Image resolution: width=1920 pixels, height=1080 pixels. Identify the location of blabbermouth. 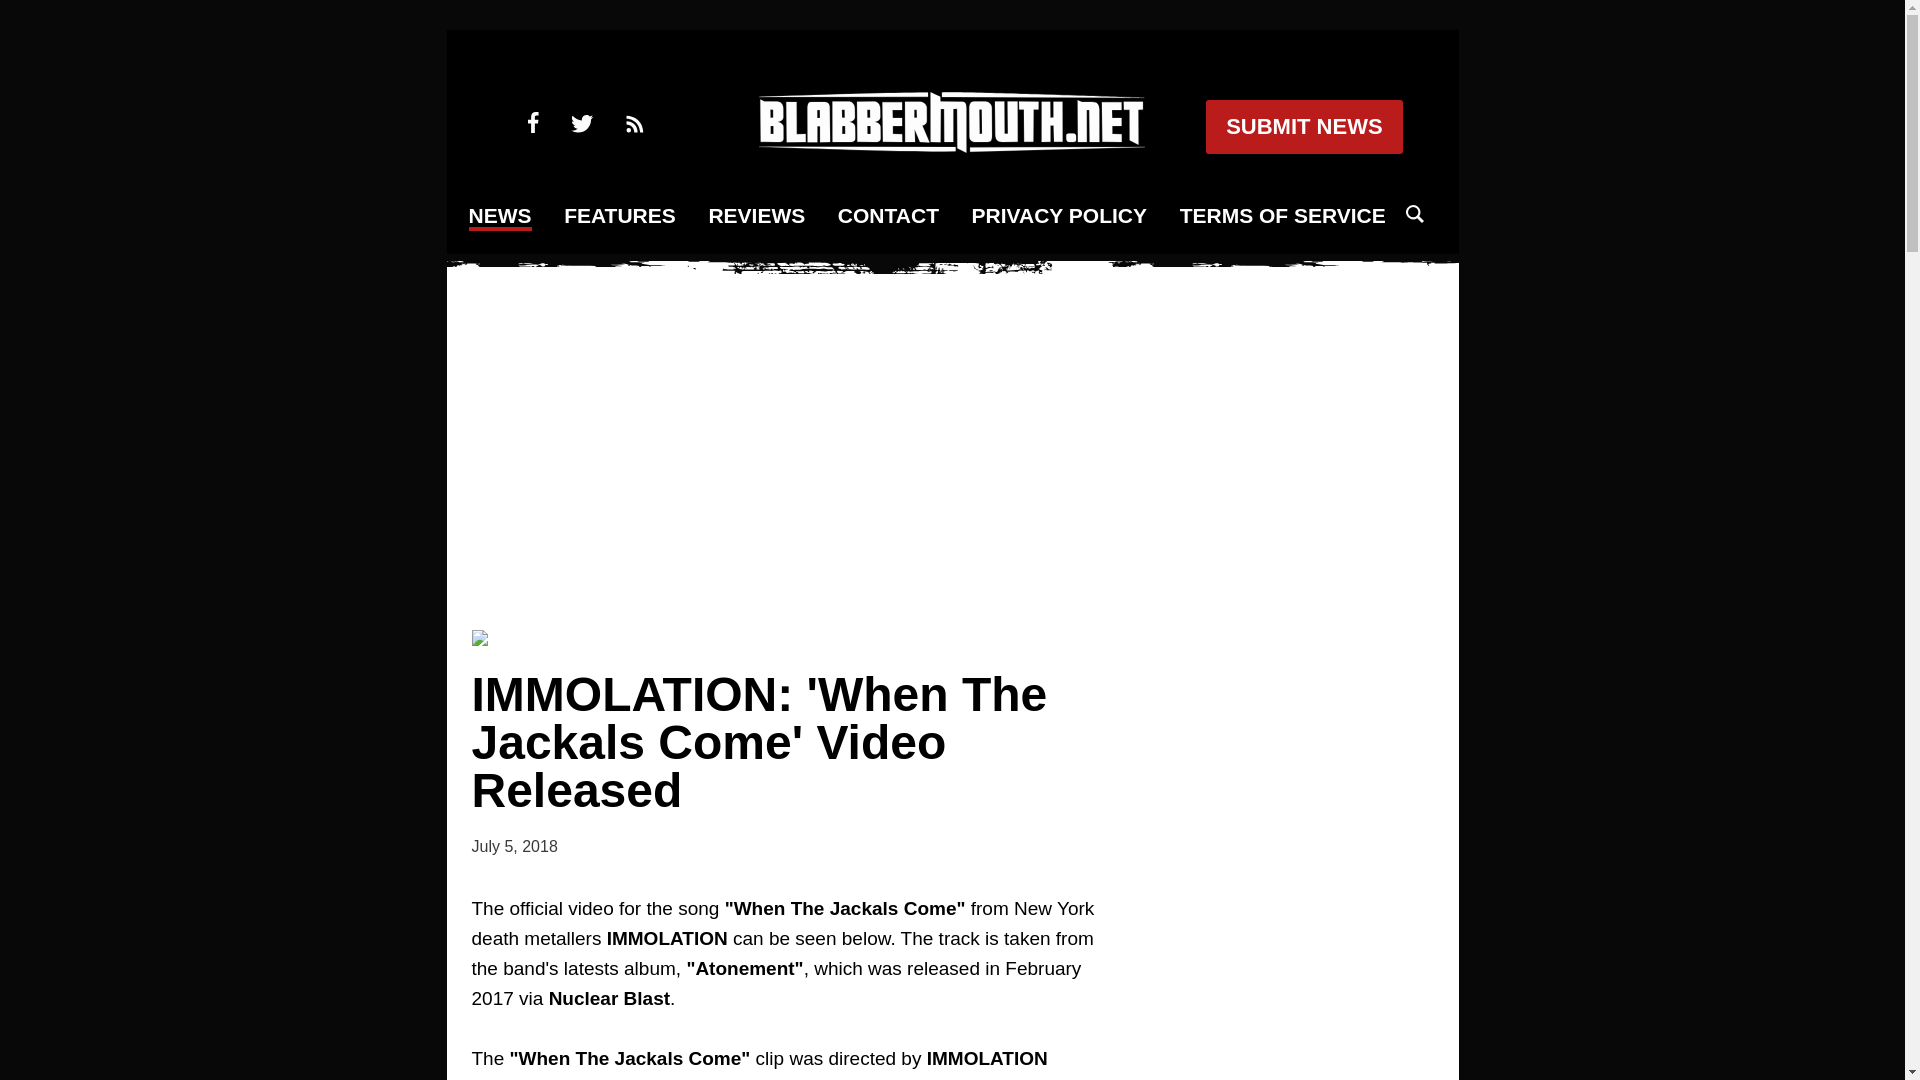
(951, 146).